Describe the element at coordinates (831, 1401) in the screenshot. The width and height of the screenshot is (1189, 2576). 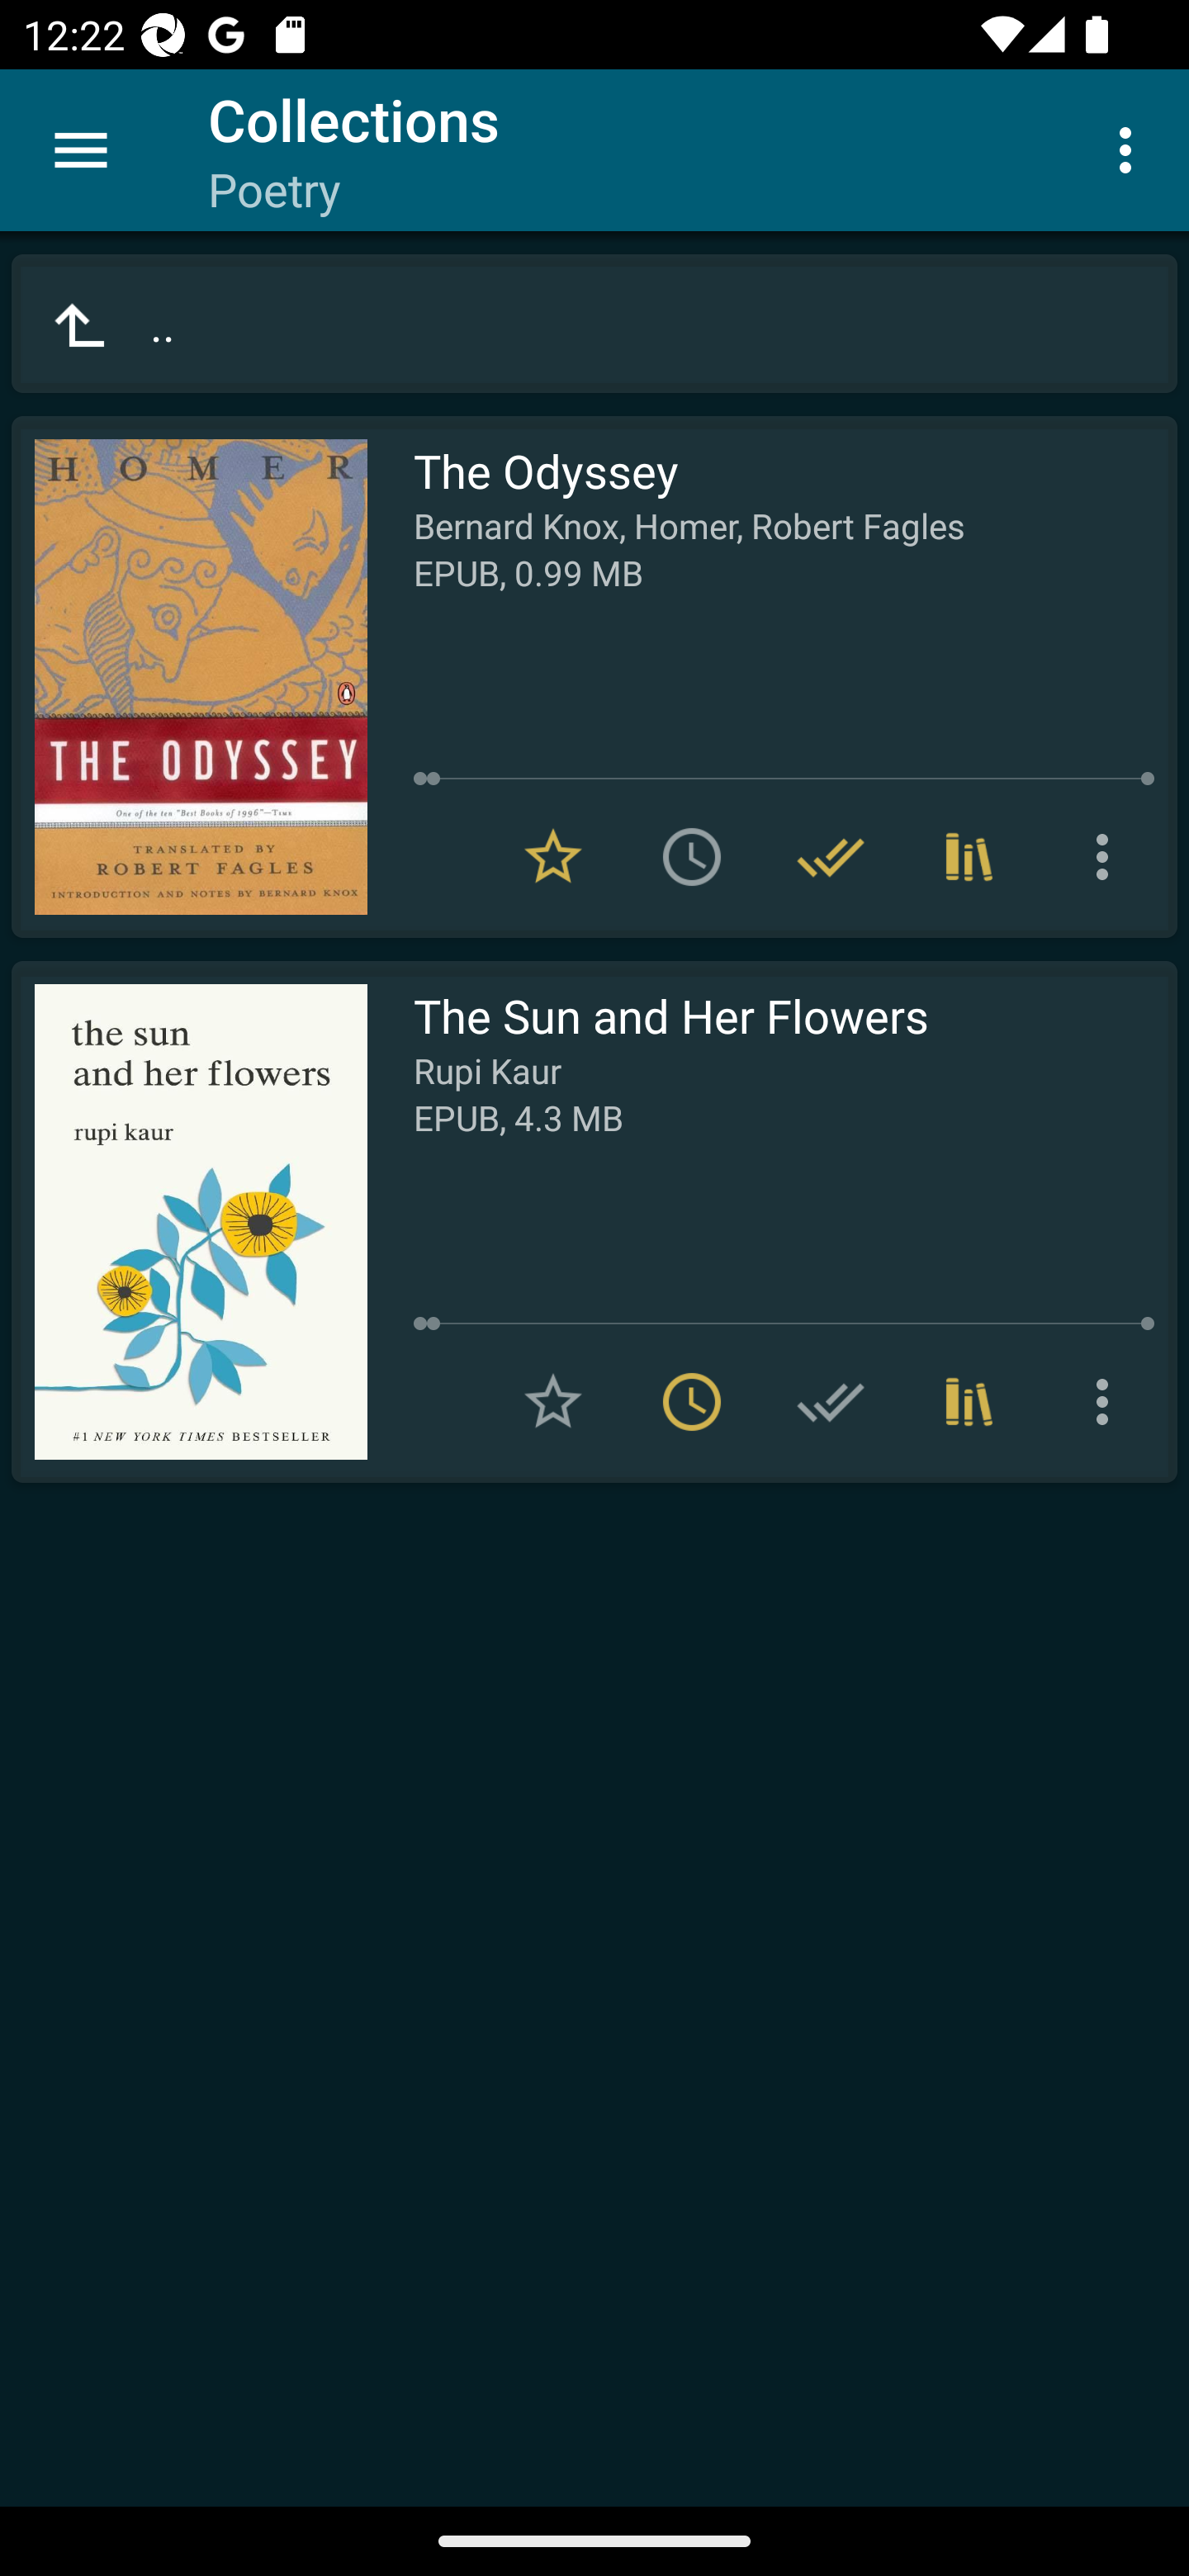
I see `Add to Have read` at that location.